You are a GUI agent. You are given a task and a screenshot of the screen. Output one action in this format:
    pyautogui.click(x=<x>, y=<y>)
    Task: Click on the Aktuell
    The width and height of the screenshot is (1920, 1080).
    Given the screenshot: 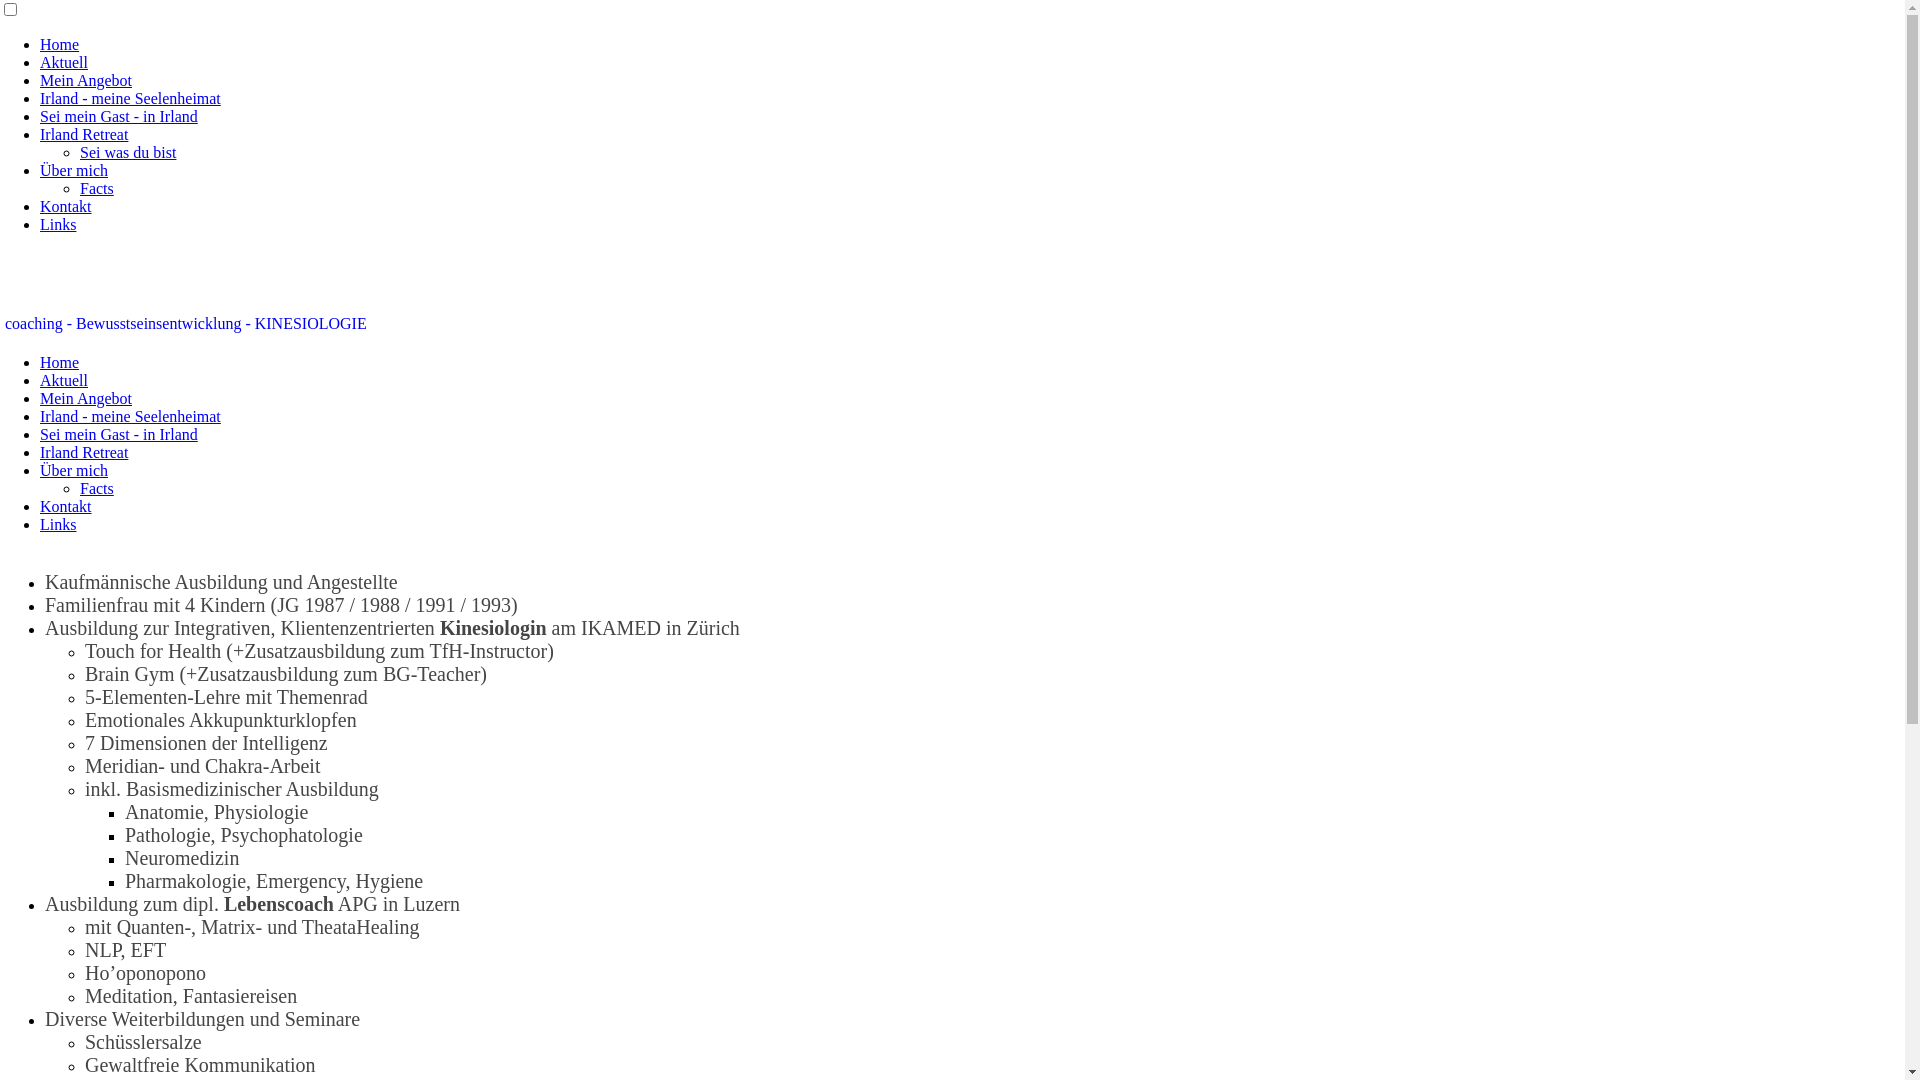 What is the action you would take?
    pyautogui.click(x=64, y=380)
    